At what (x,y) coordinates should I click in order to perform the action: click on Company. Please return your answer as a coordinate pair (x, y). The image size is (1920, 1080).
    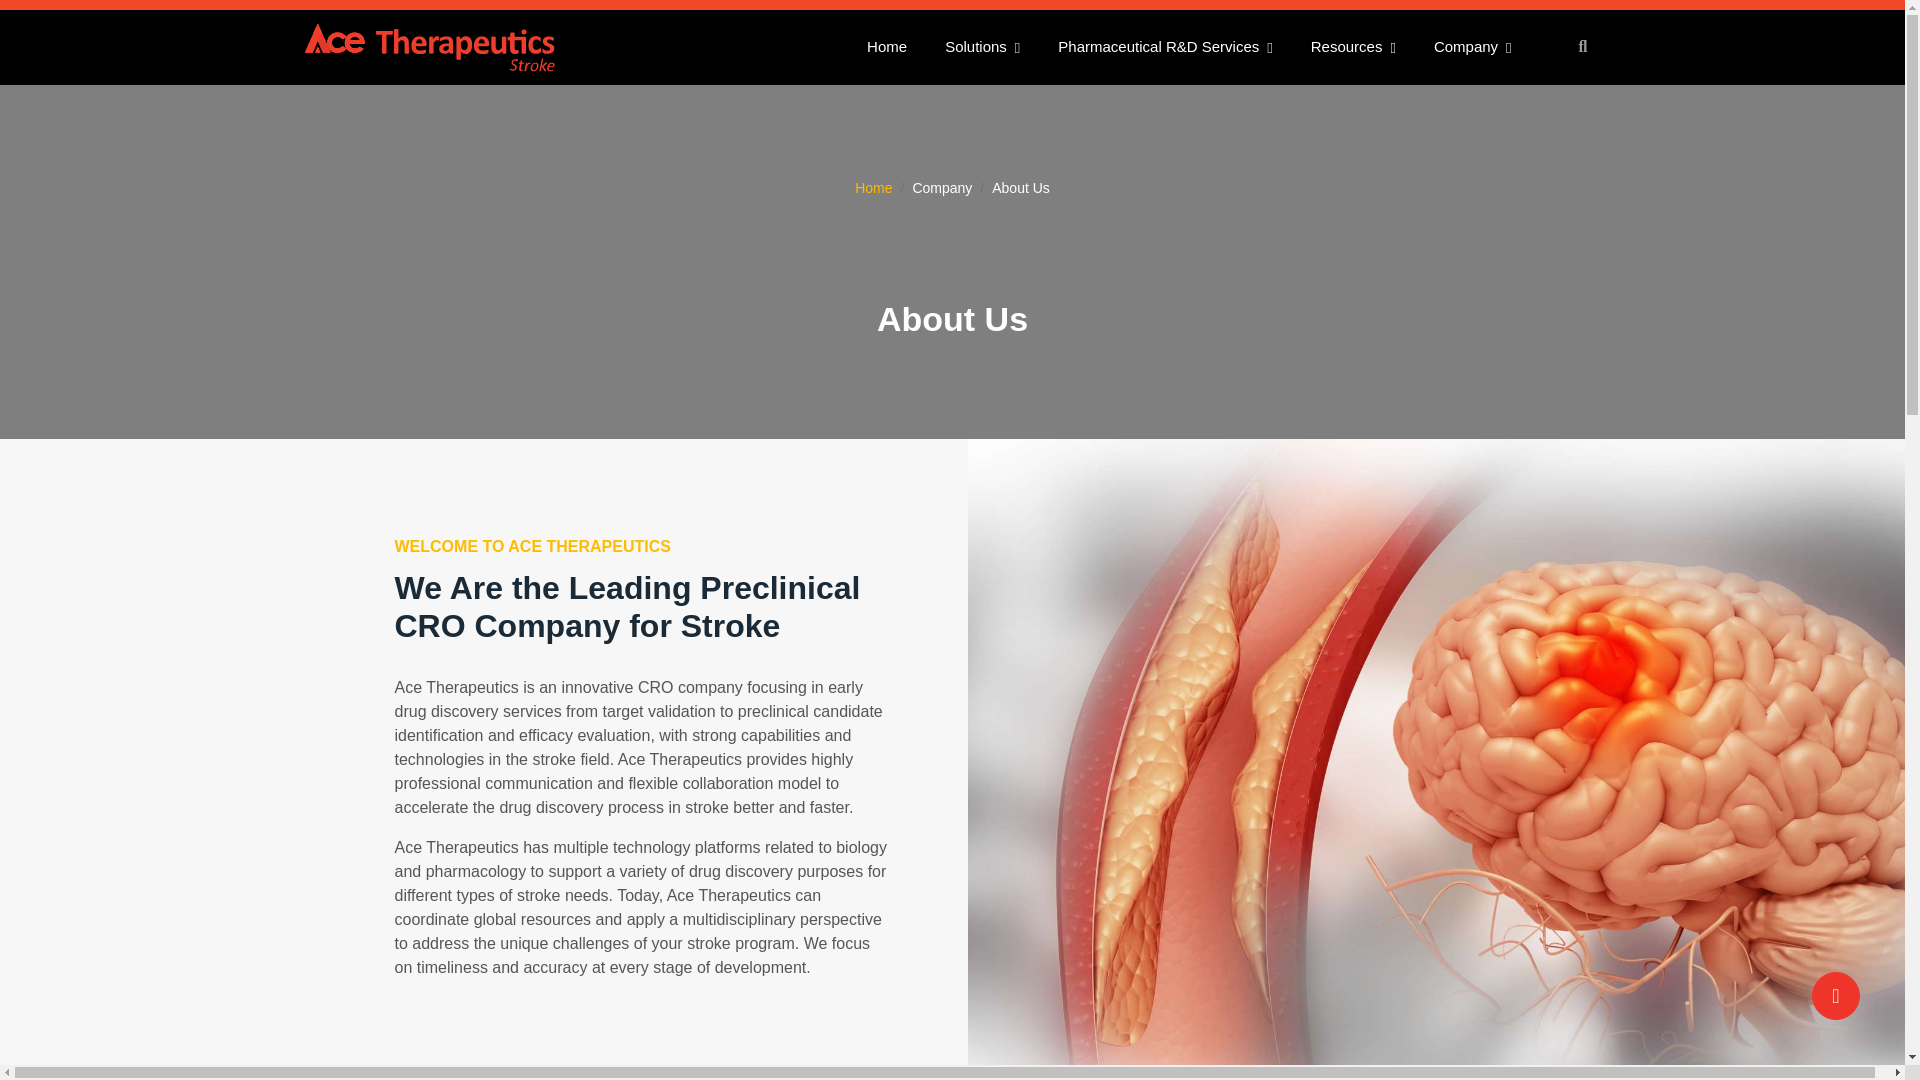
    Looking at the image, I should click on (1473, 47).